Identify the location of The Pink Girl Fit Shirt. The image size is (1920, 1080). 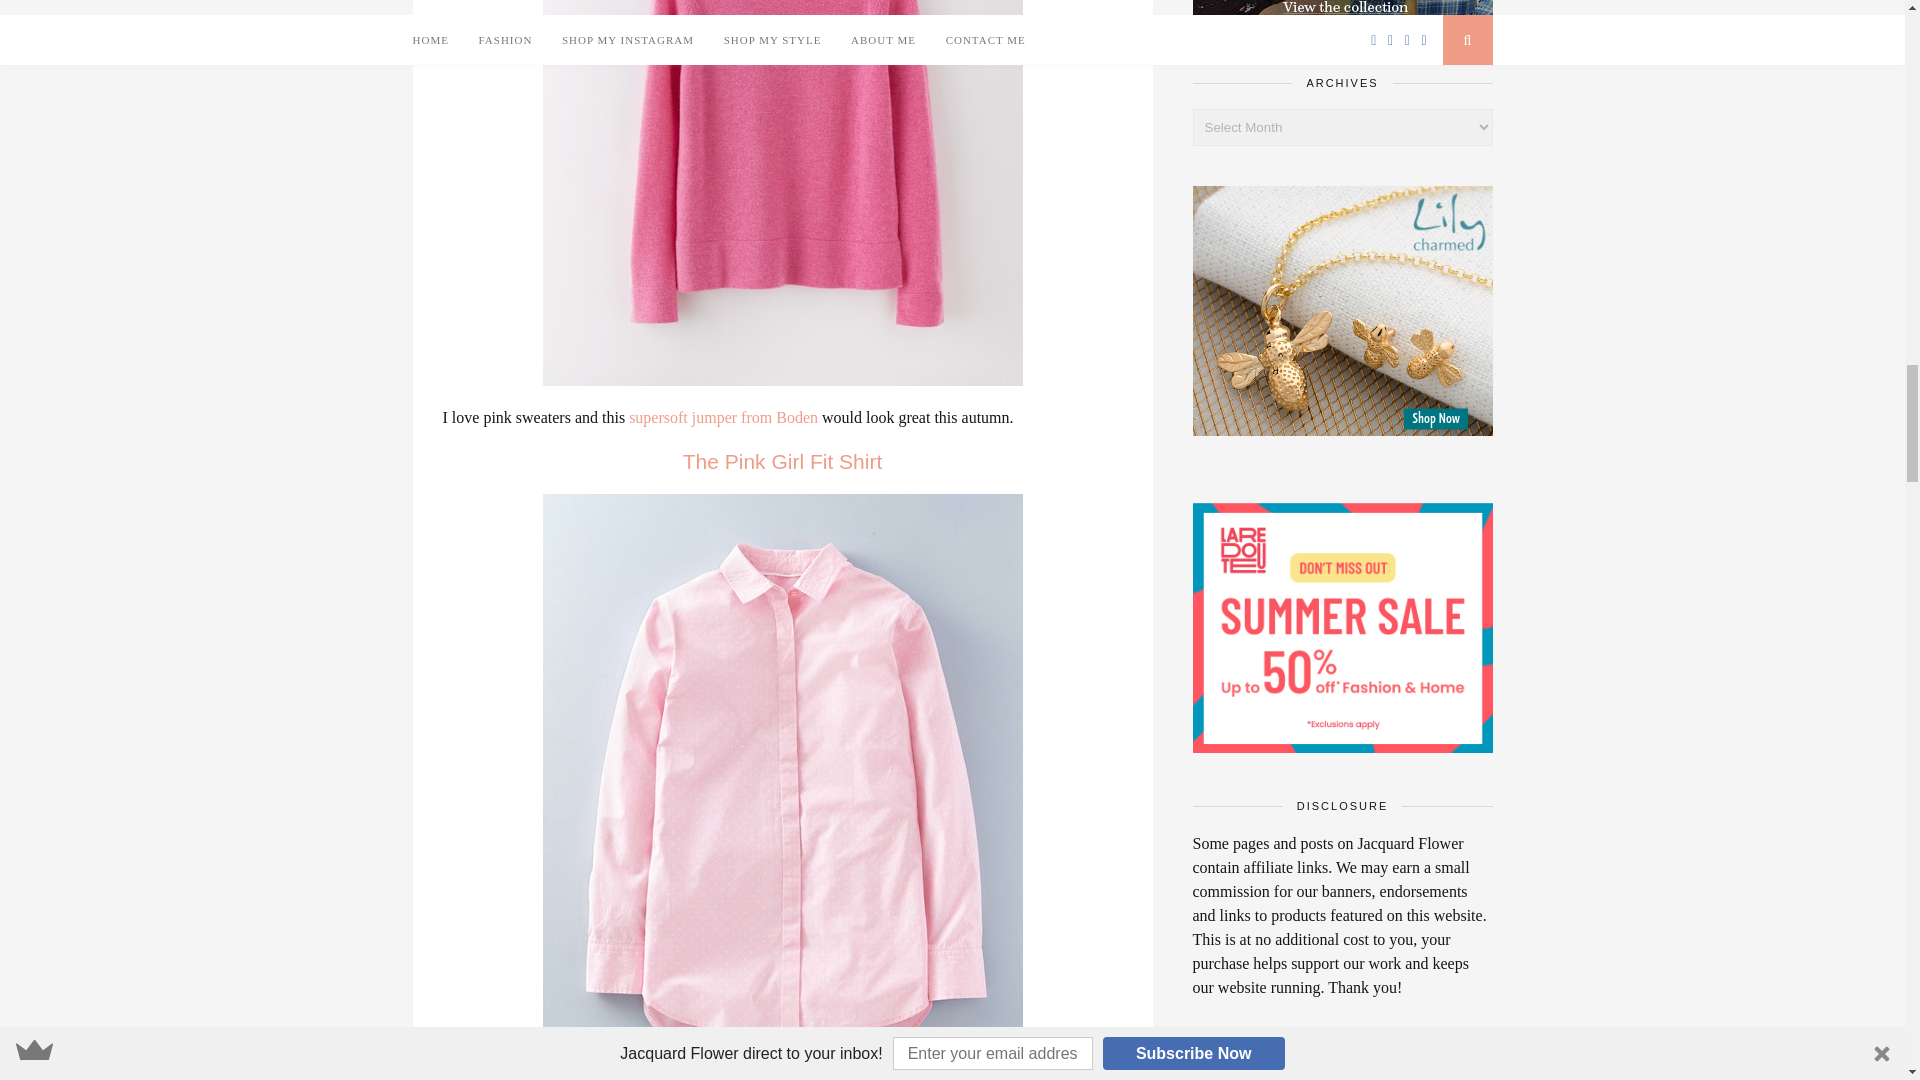
(783, 462).